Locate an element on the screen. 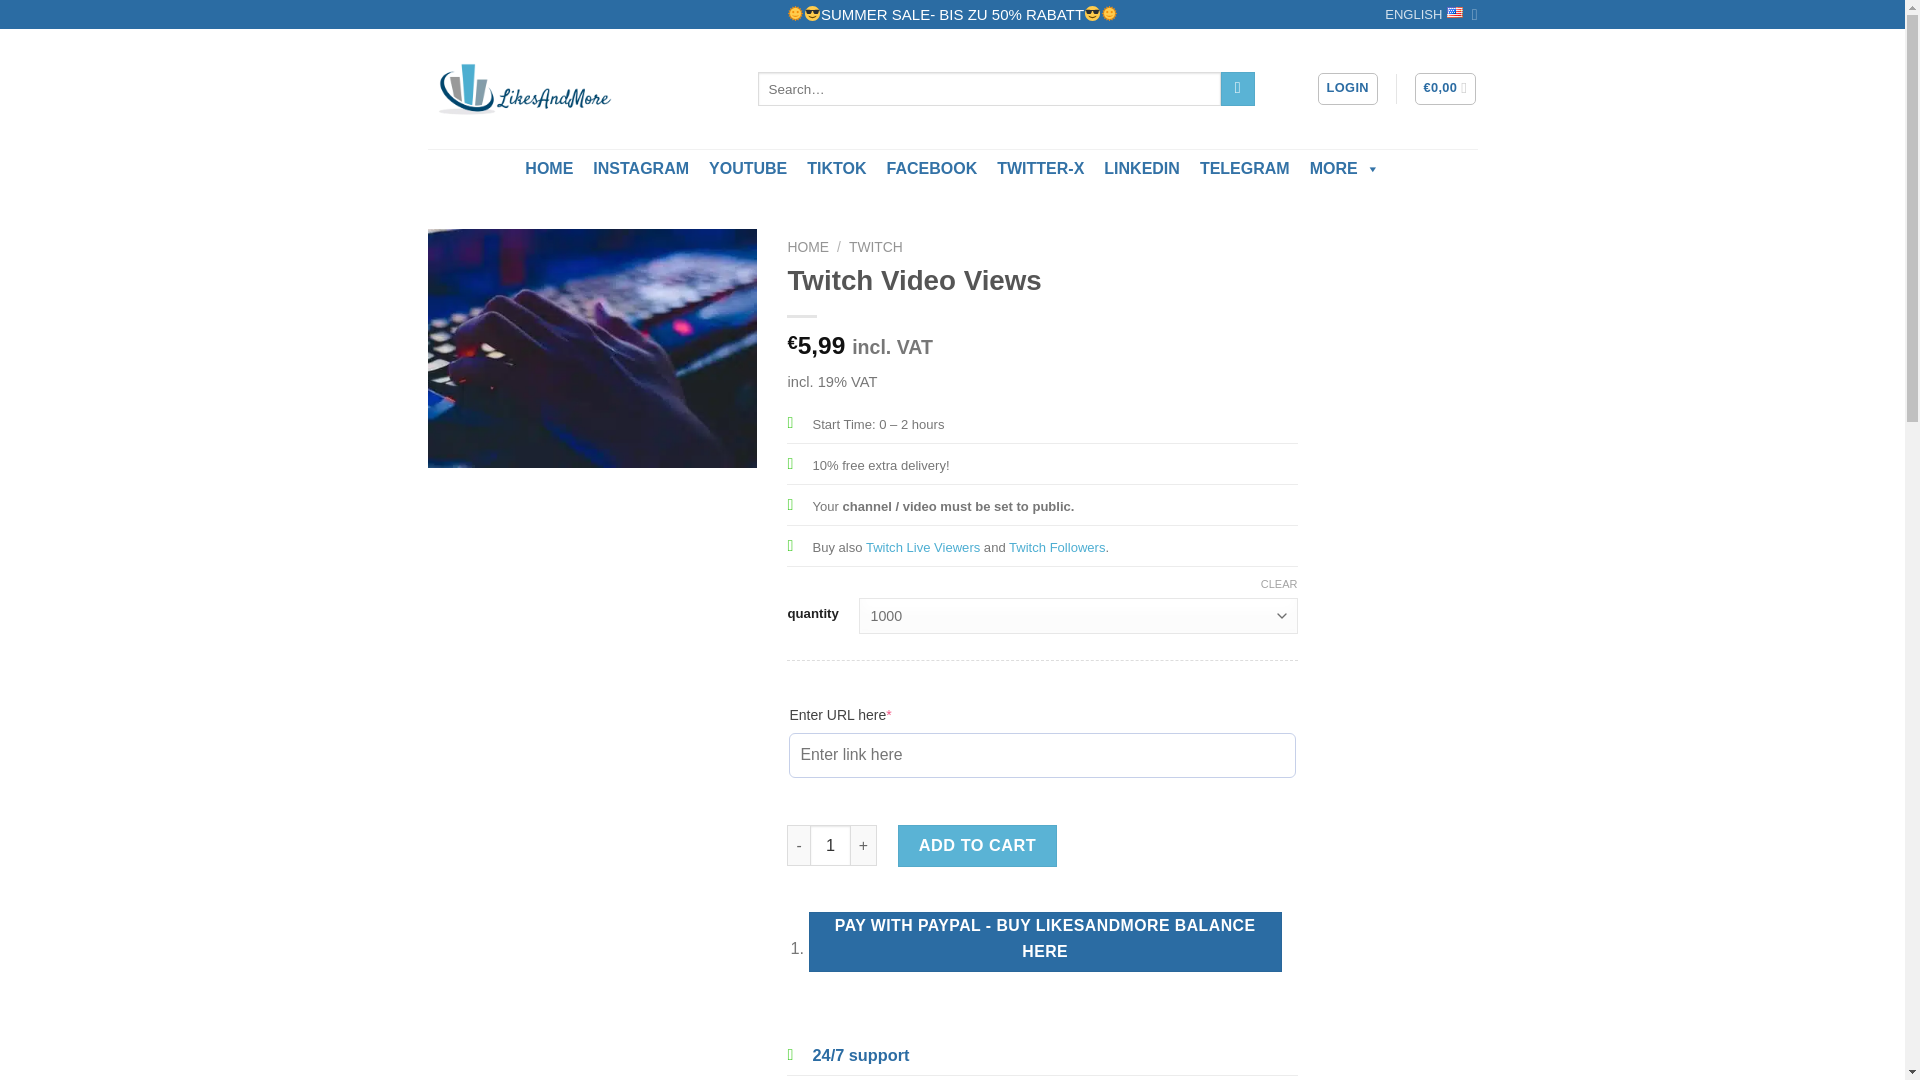 The width and height of the screenshot is (1920, 1080). Cart is located at coordinates (1446, 88).